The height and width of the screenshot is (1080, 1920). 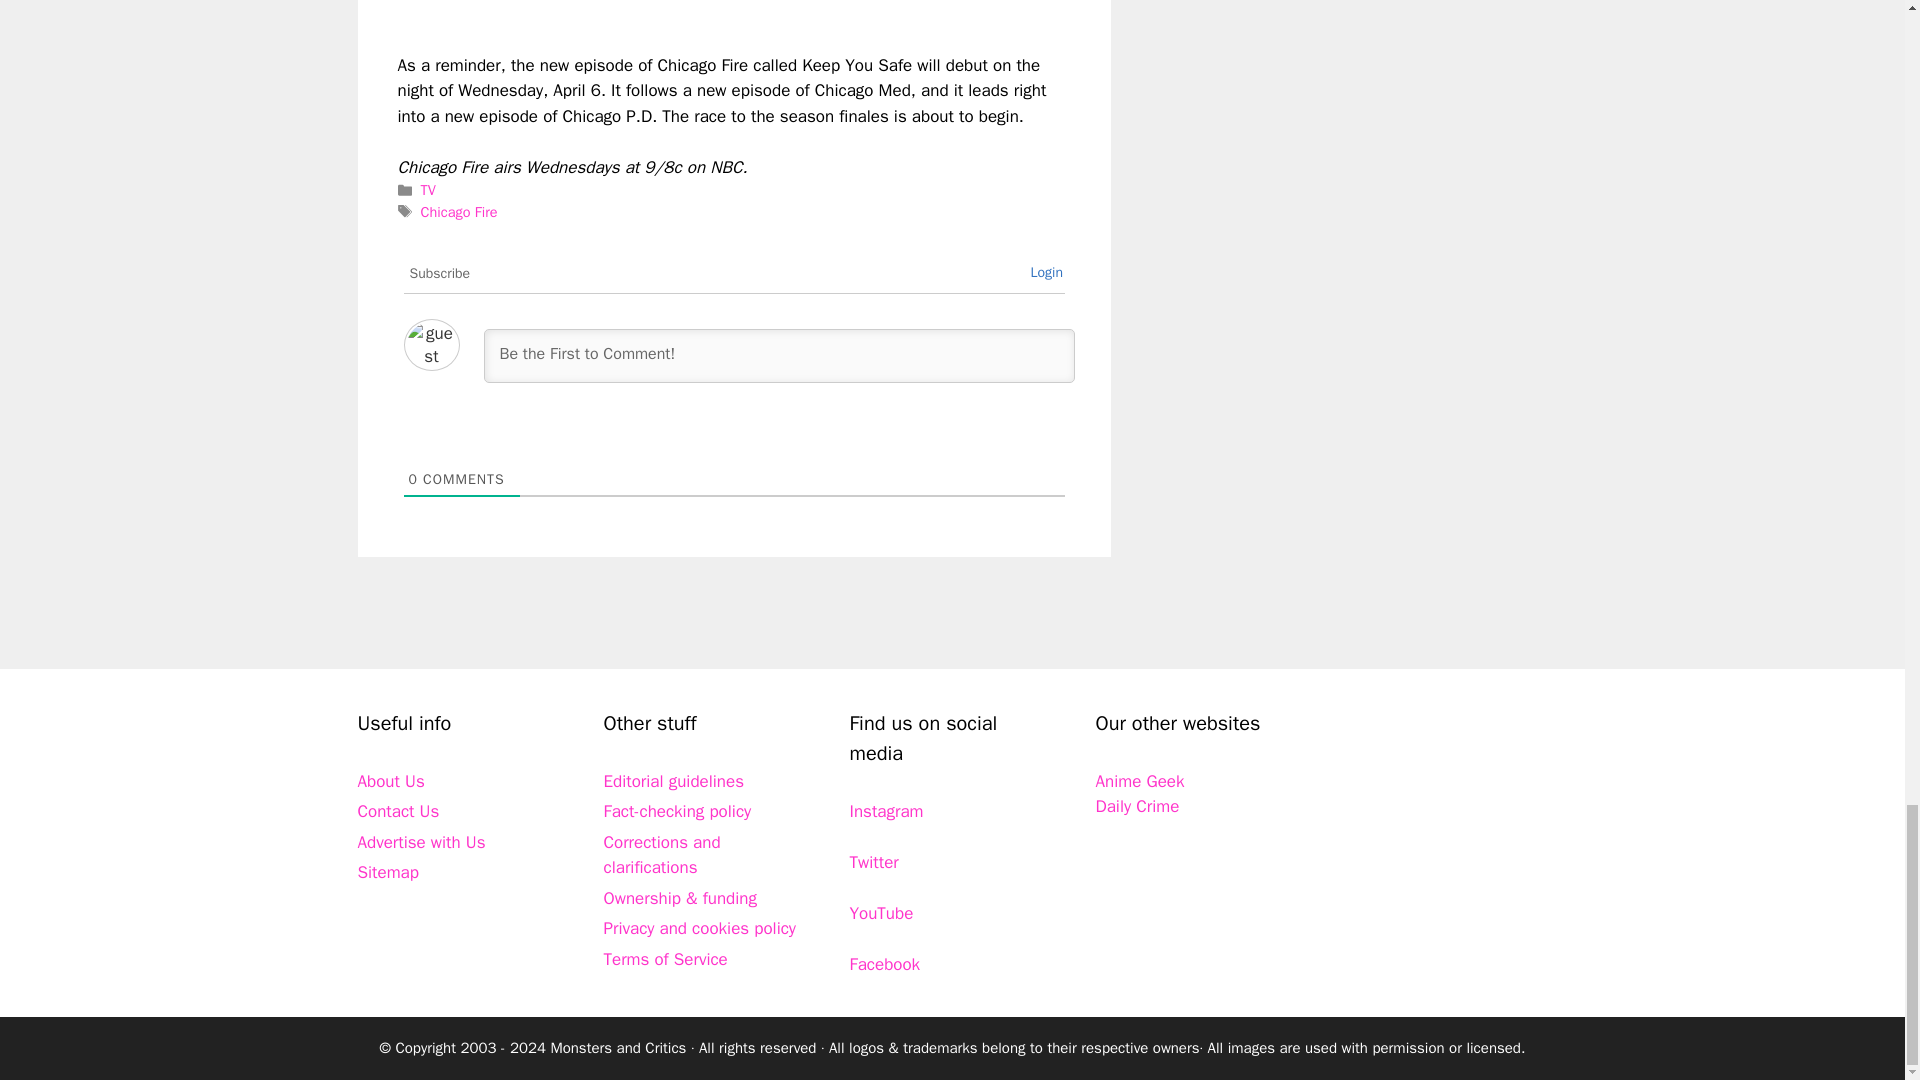 I want to click on About Us, so click(x=390, y=781).